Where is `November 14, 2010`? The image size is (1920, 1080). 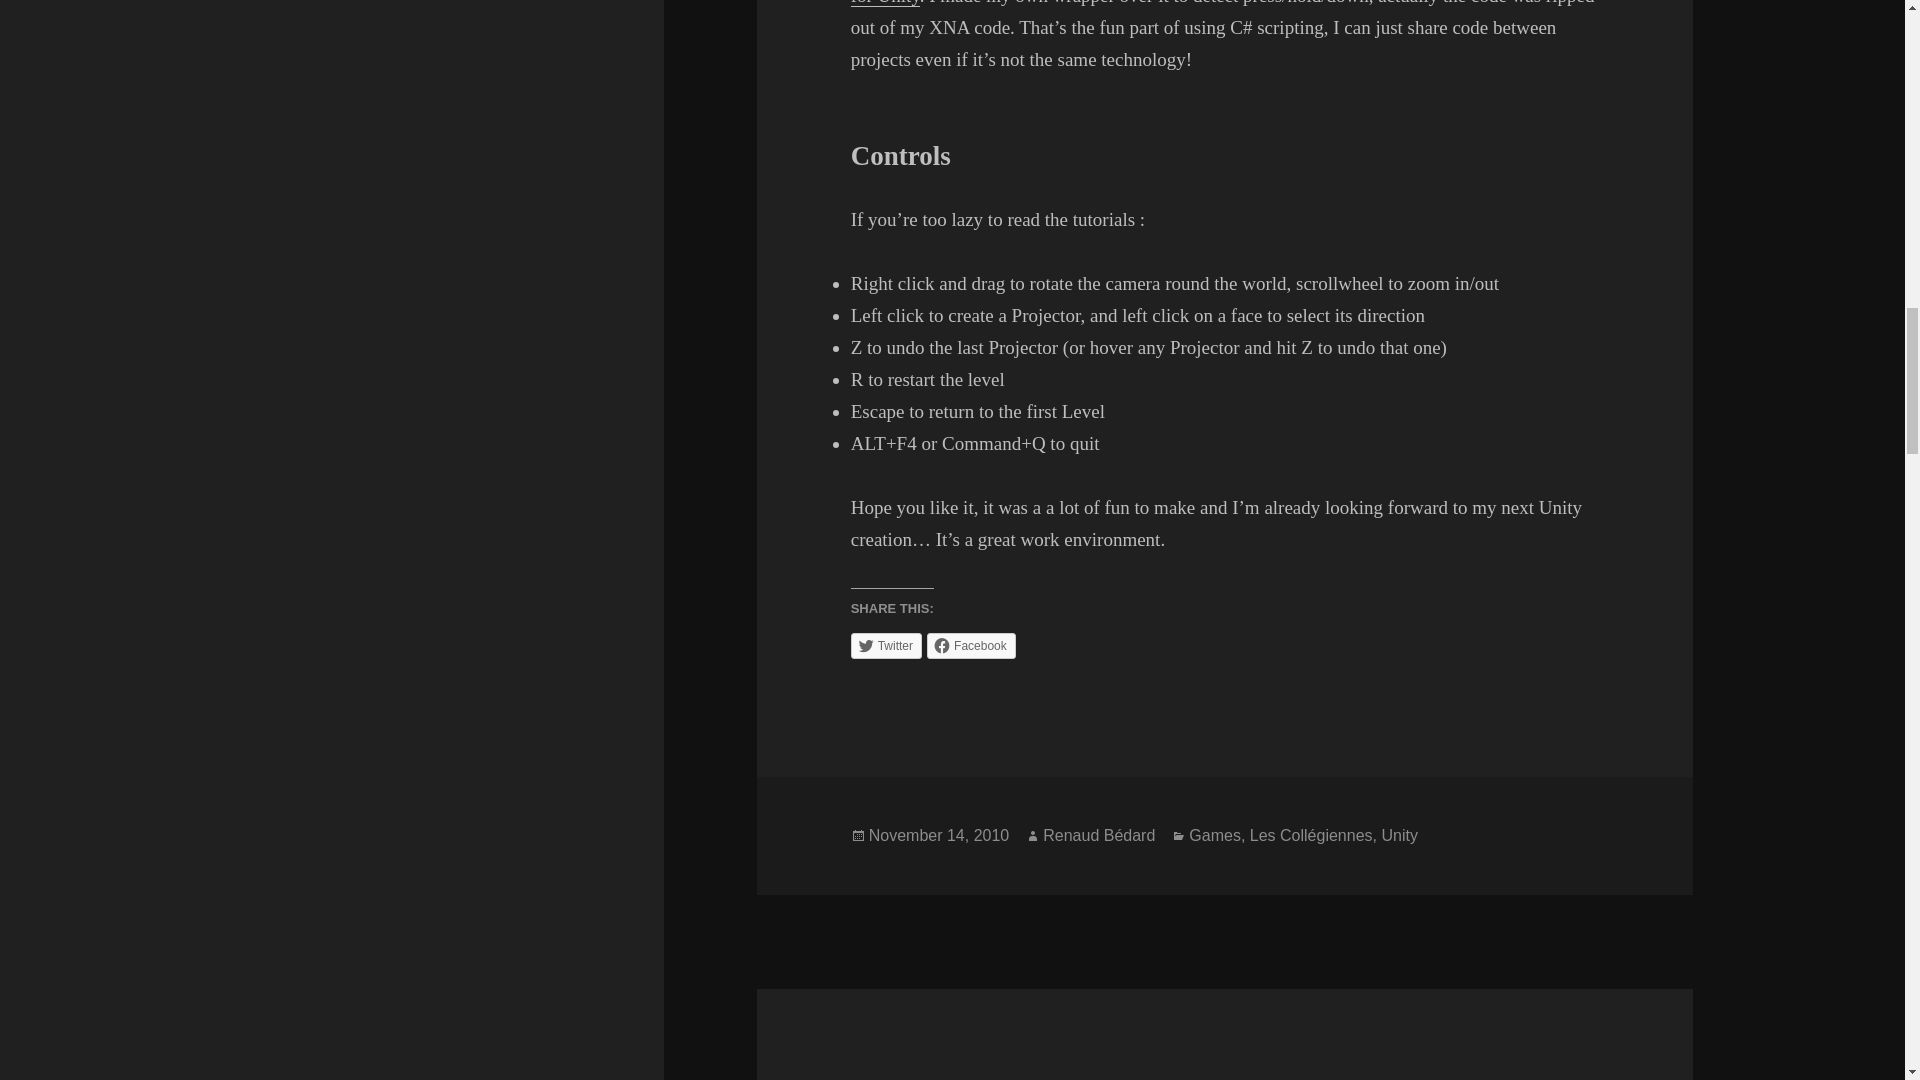
November 14, 2010 is located at coordinates (939, 836).